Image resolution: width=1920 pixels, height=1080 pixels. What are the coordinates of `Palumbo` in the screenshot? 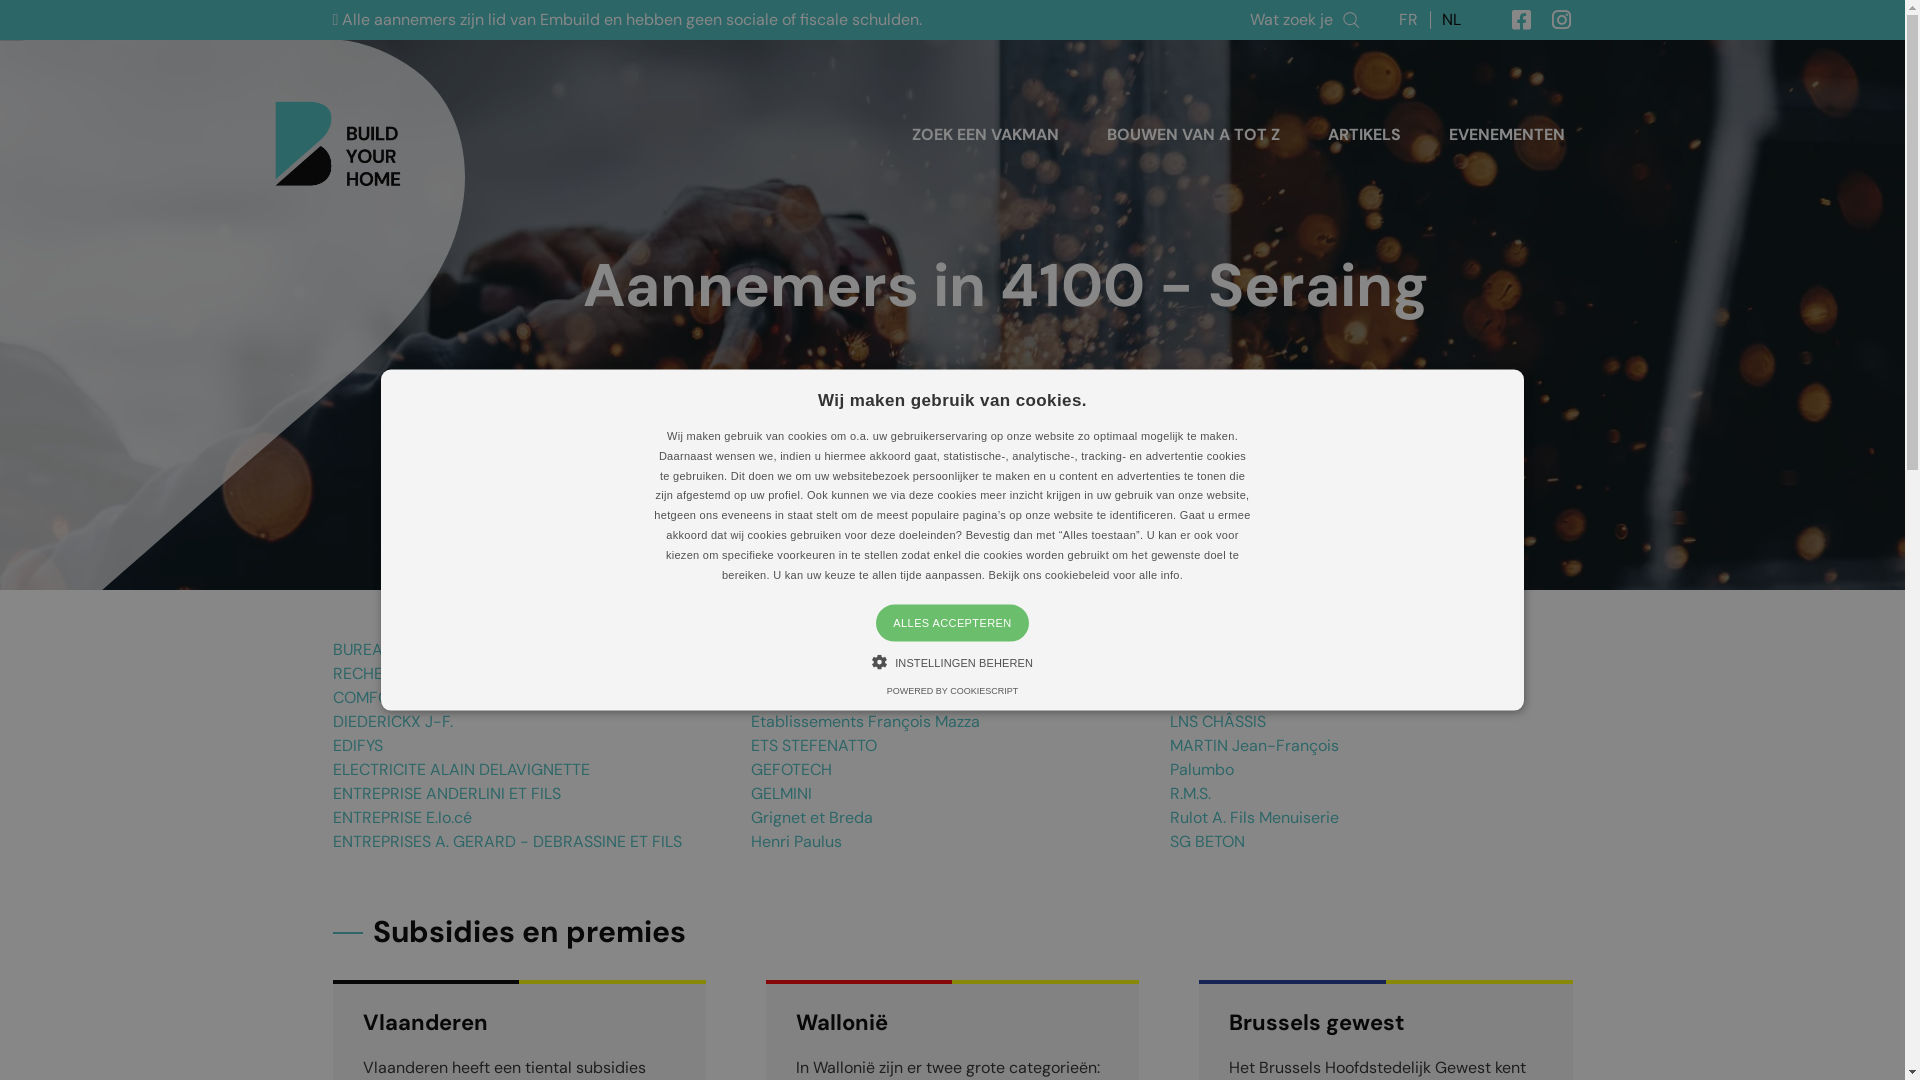 It's located at (1202, 769).